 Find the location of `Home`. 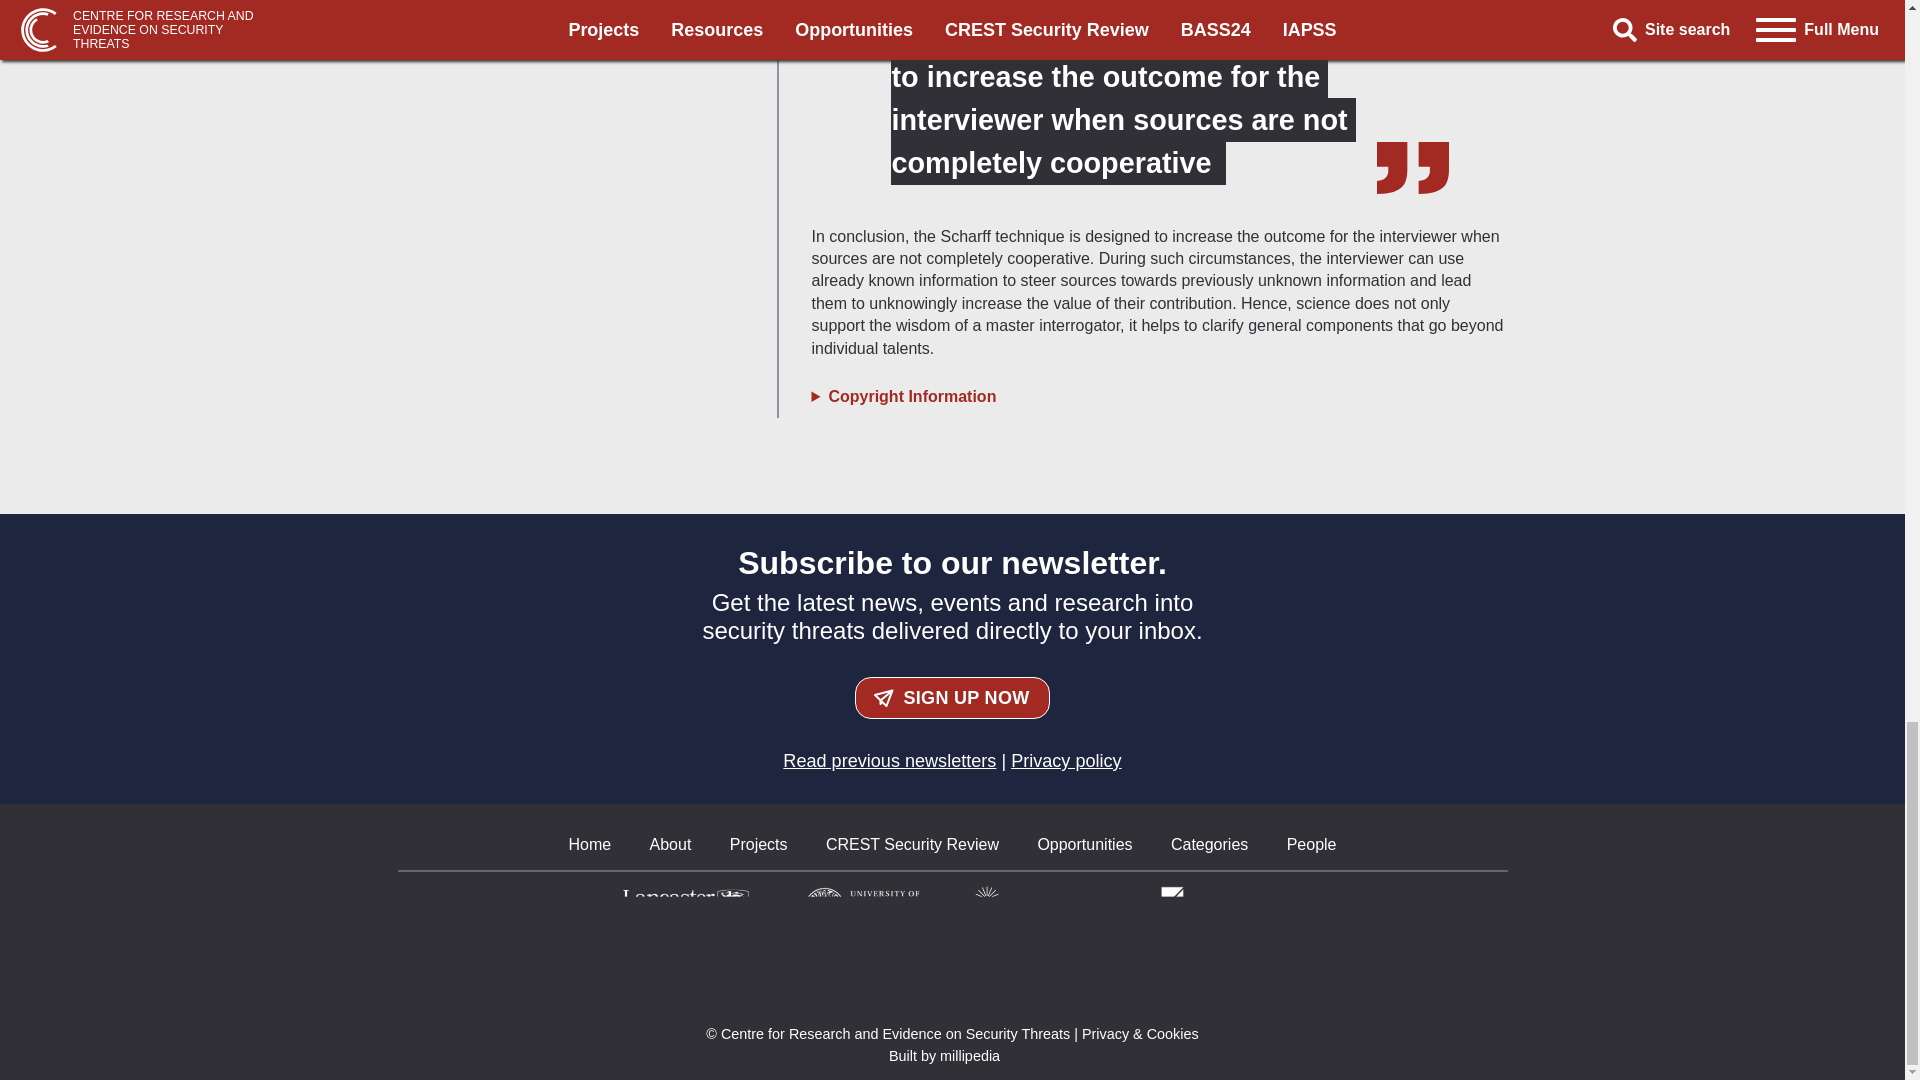

Home is located at coordinates (589, 844).